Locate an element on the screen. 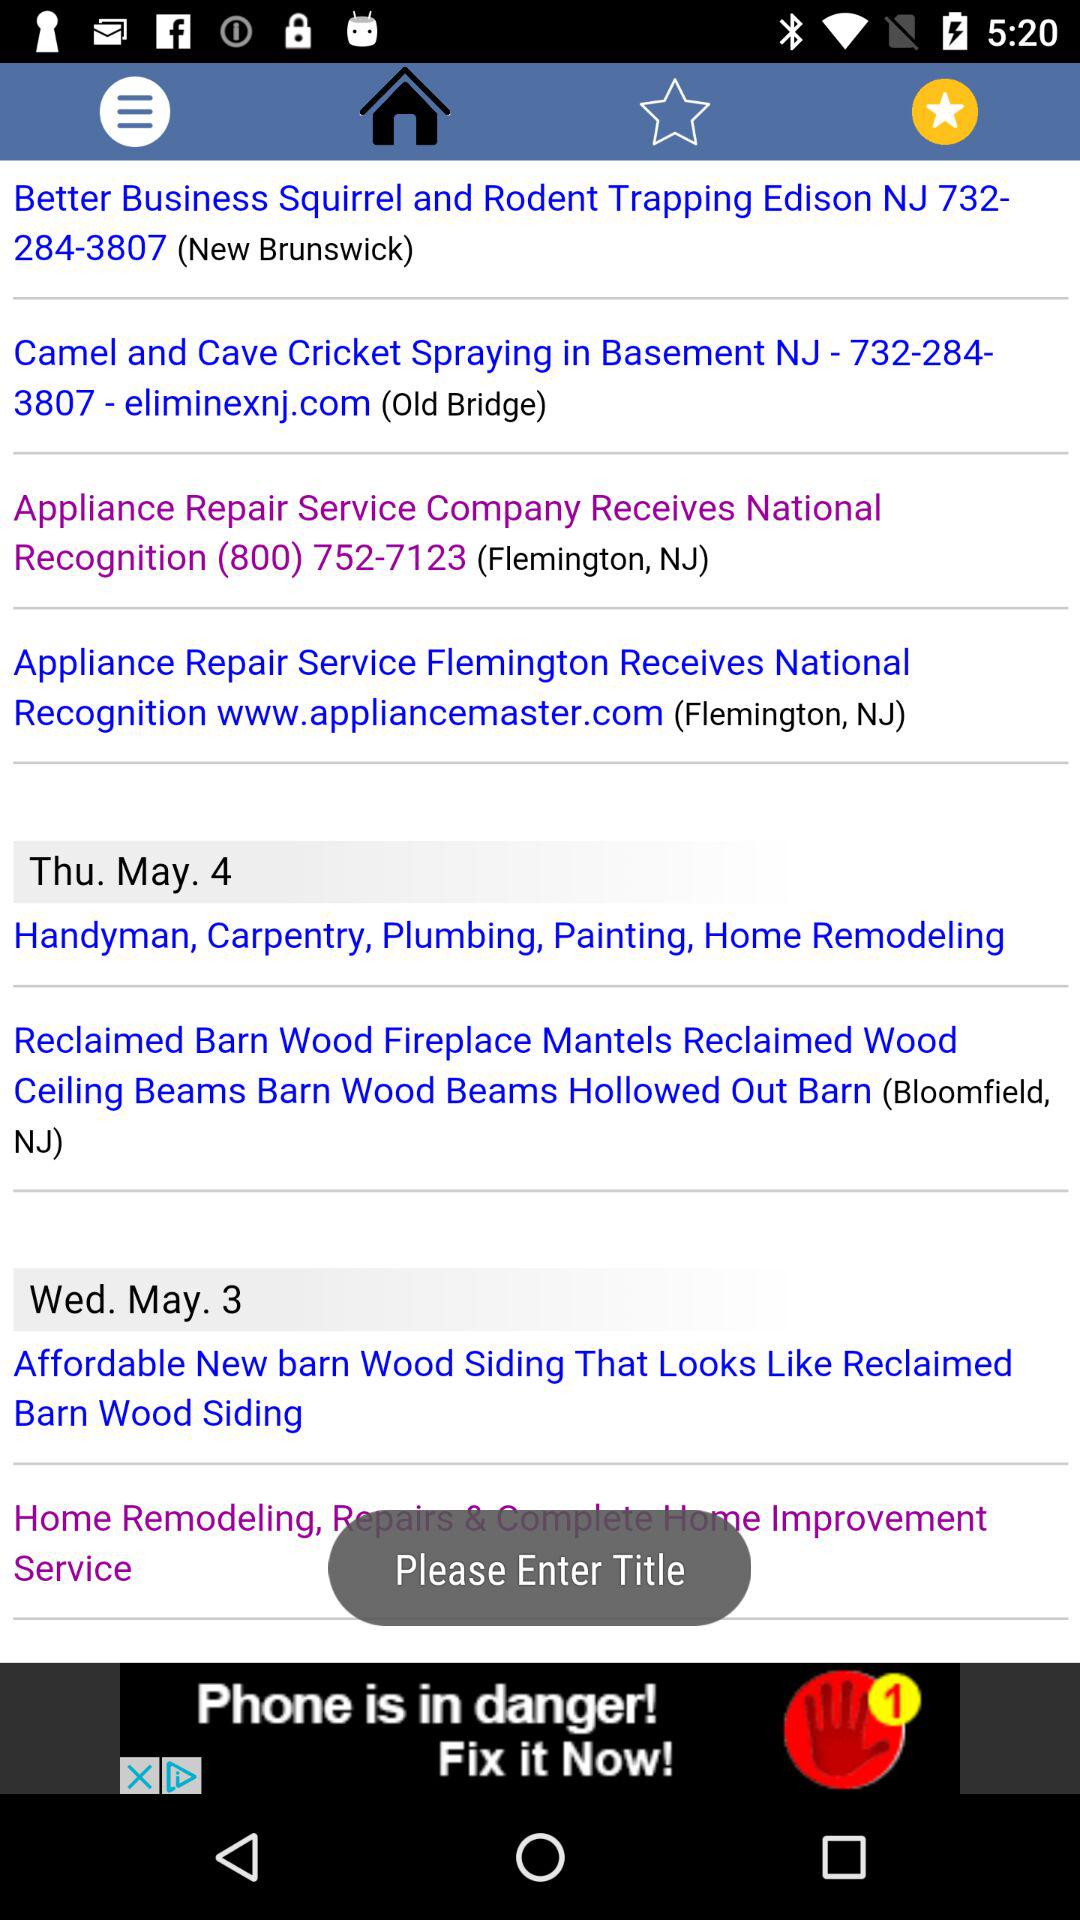  go to particular site is located at coordinates (540, 1728).